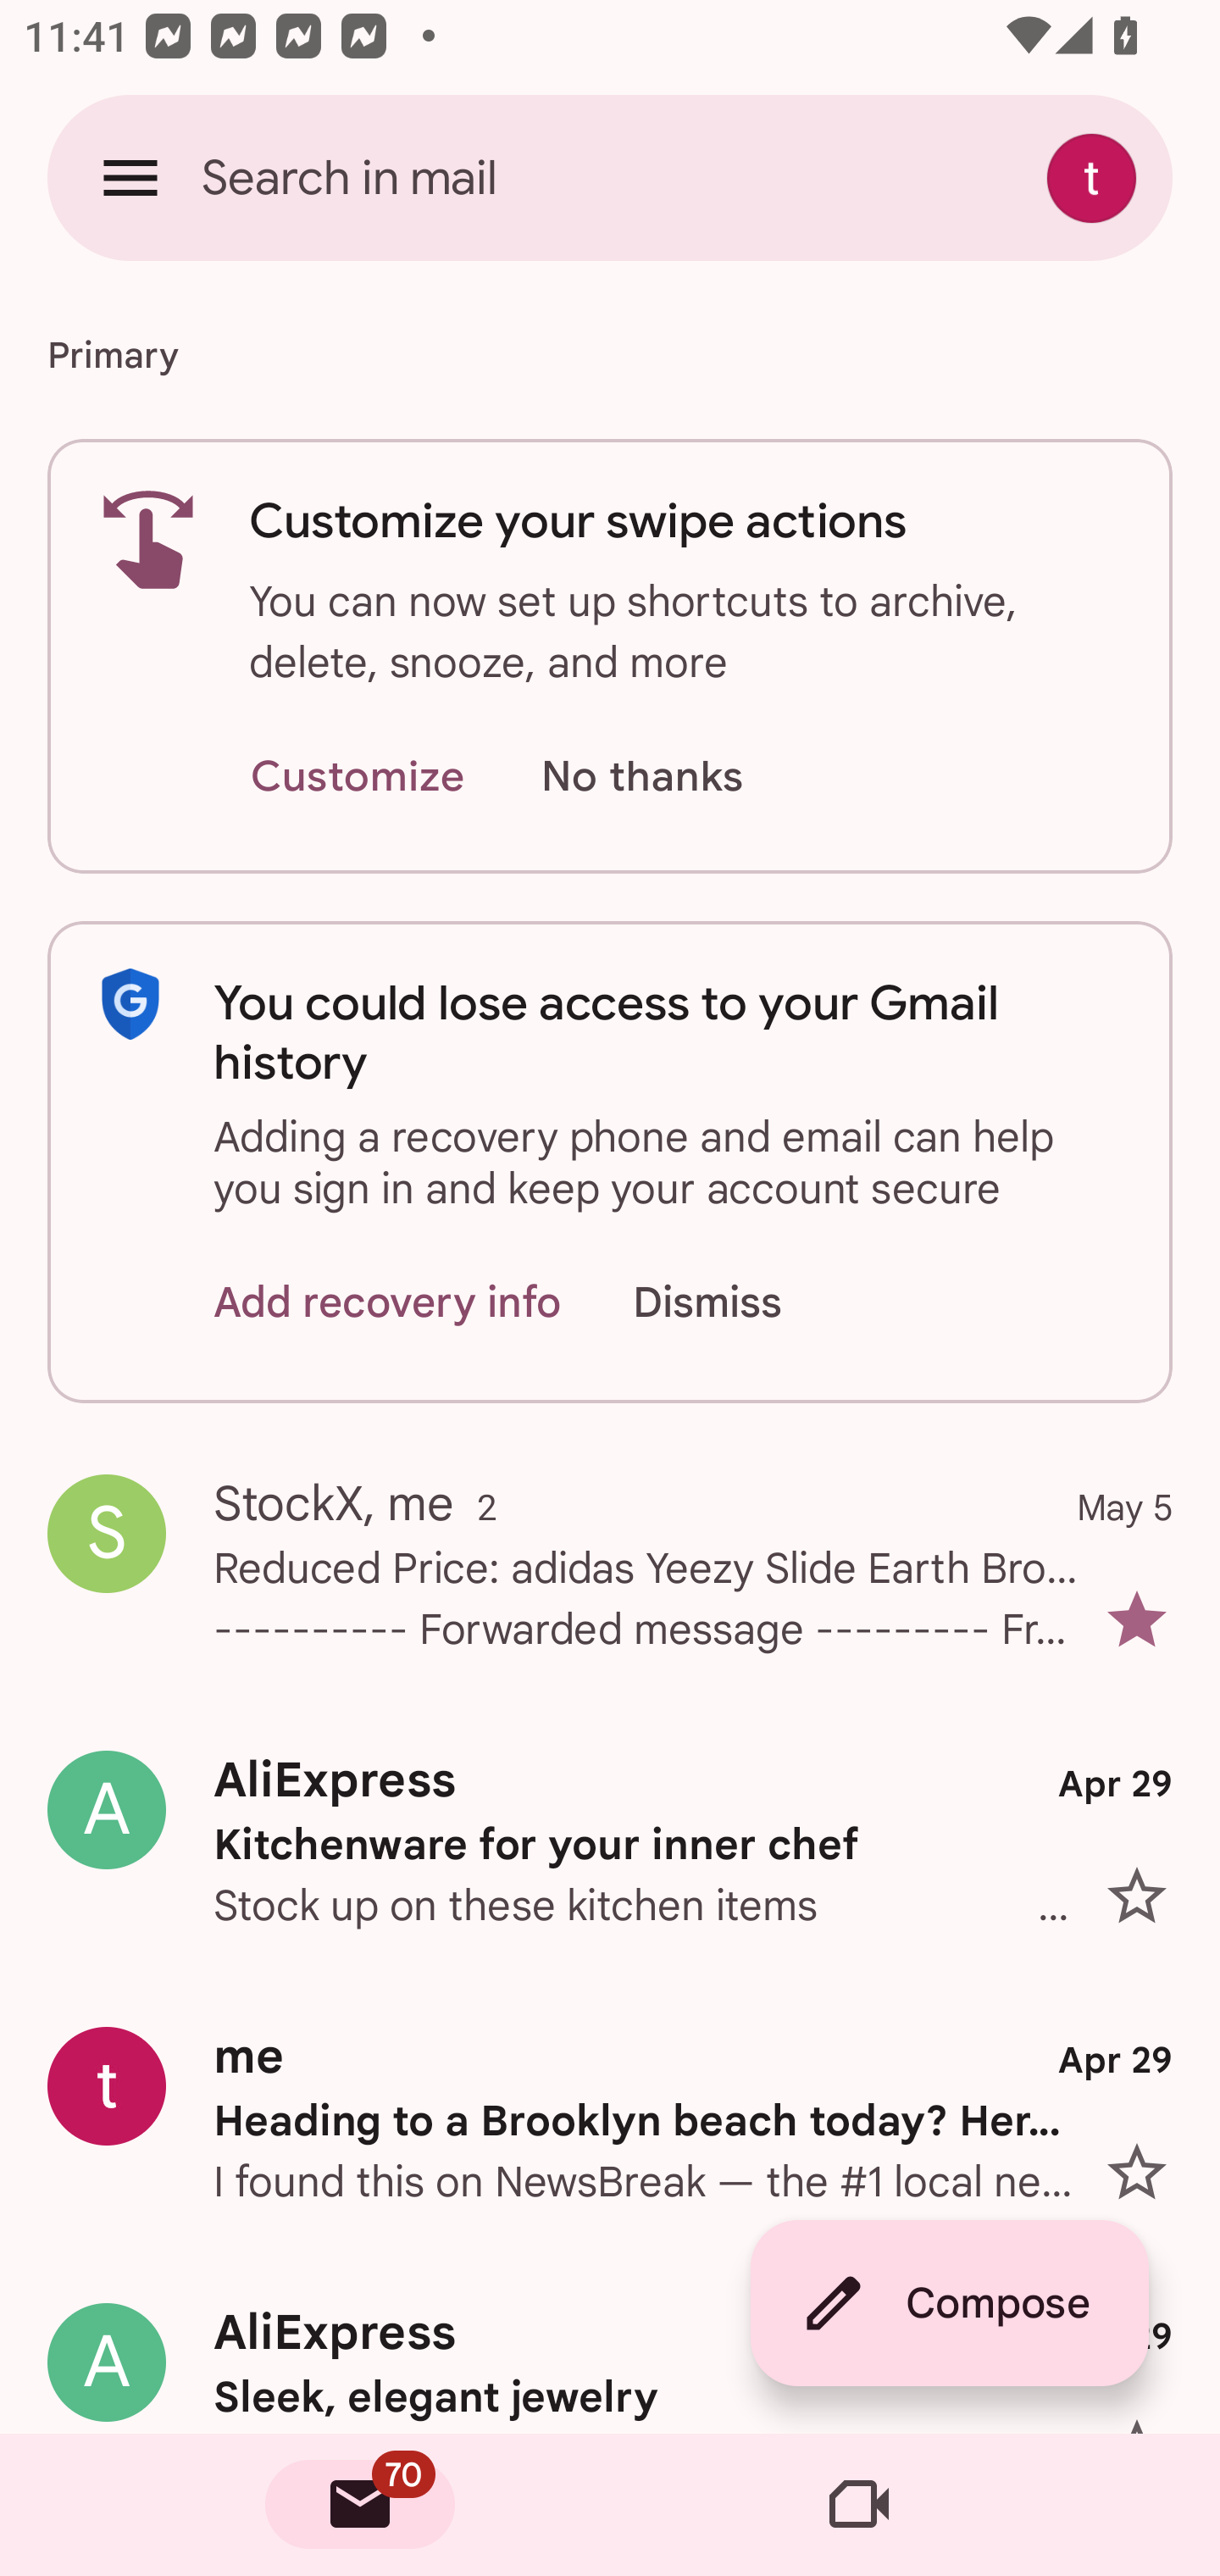 The image size is (1220, 2576). Describe the element at coordinates (739, 1302) in the screenshot. I see `Dismiss` at that location.